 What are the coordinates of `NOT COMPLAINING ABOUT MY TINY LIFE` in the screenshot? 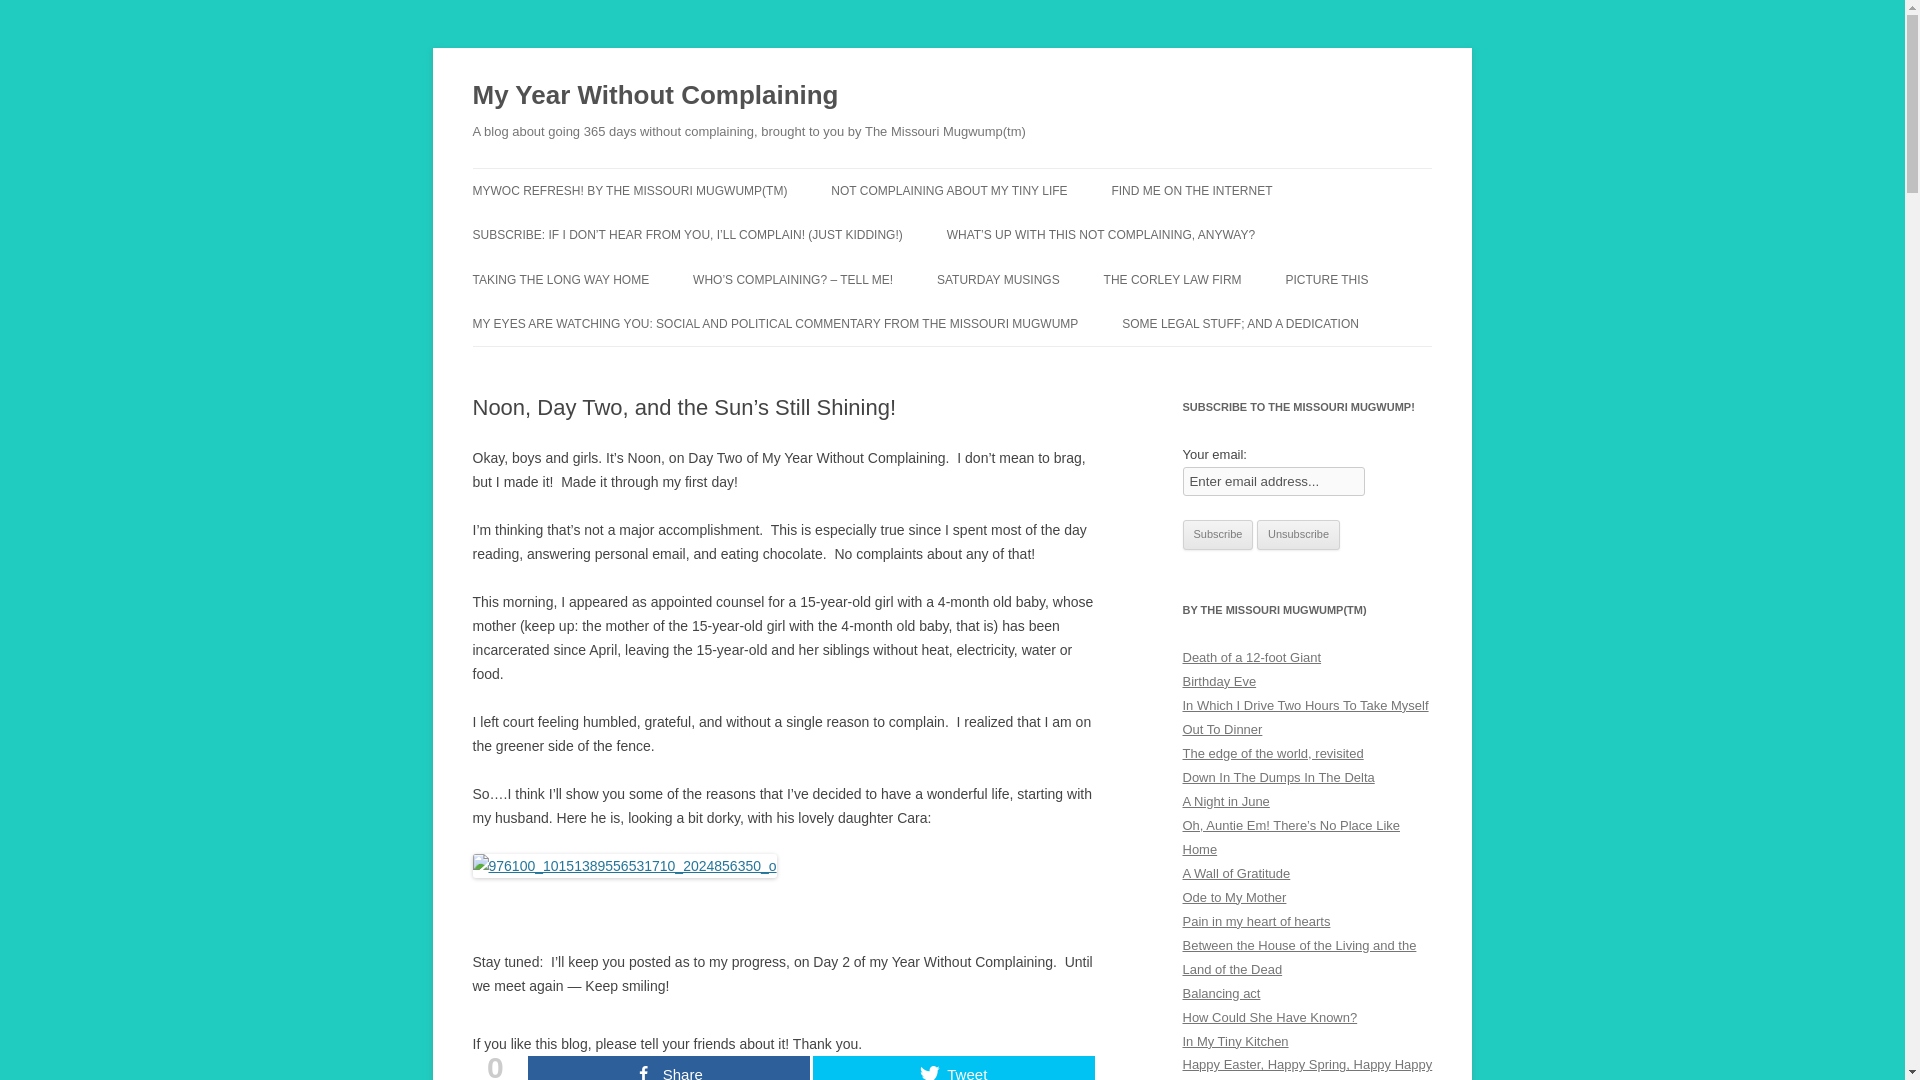 It's located at (949, 190).